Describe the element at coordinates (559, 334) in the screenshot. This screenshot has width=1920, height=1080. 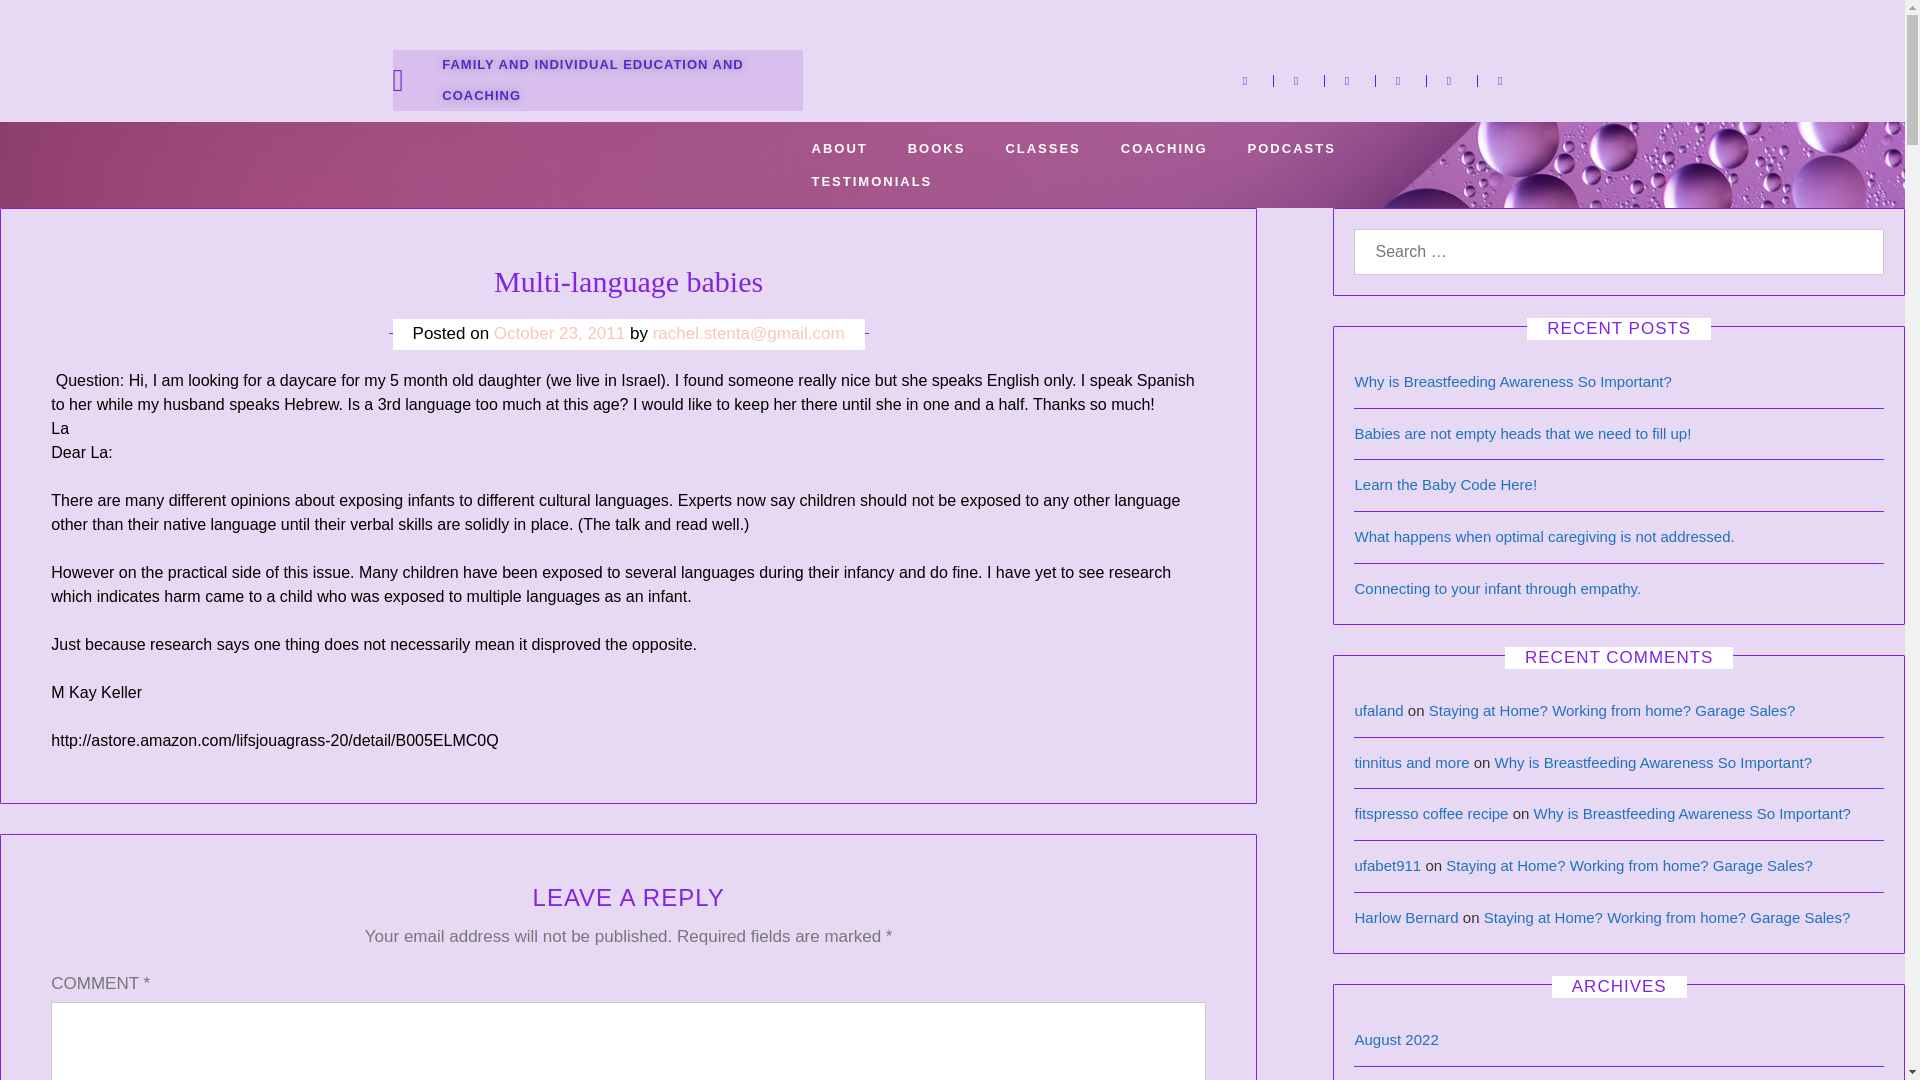
I see `October 23, 2011` at that location.